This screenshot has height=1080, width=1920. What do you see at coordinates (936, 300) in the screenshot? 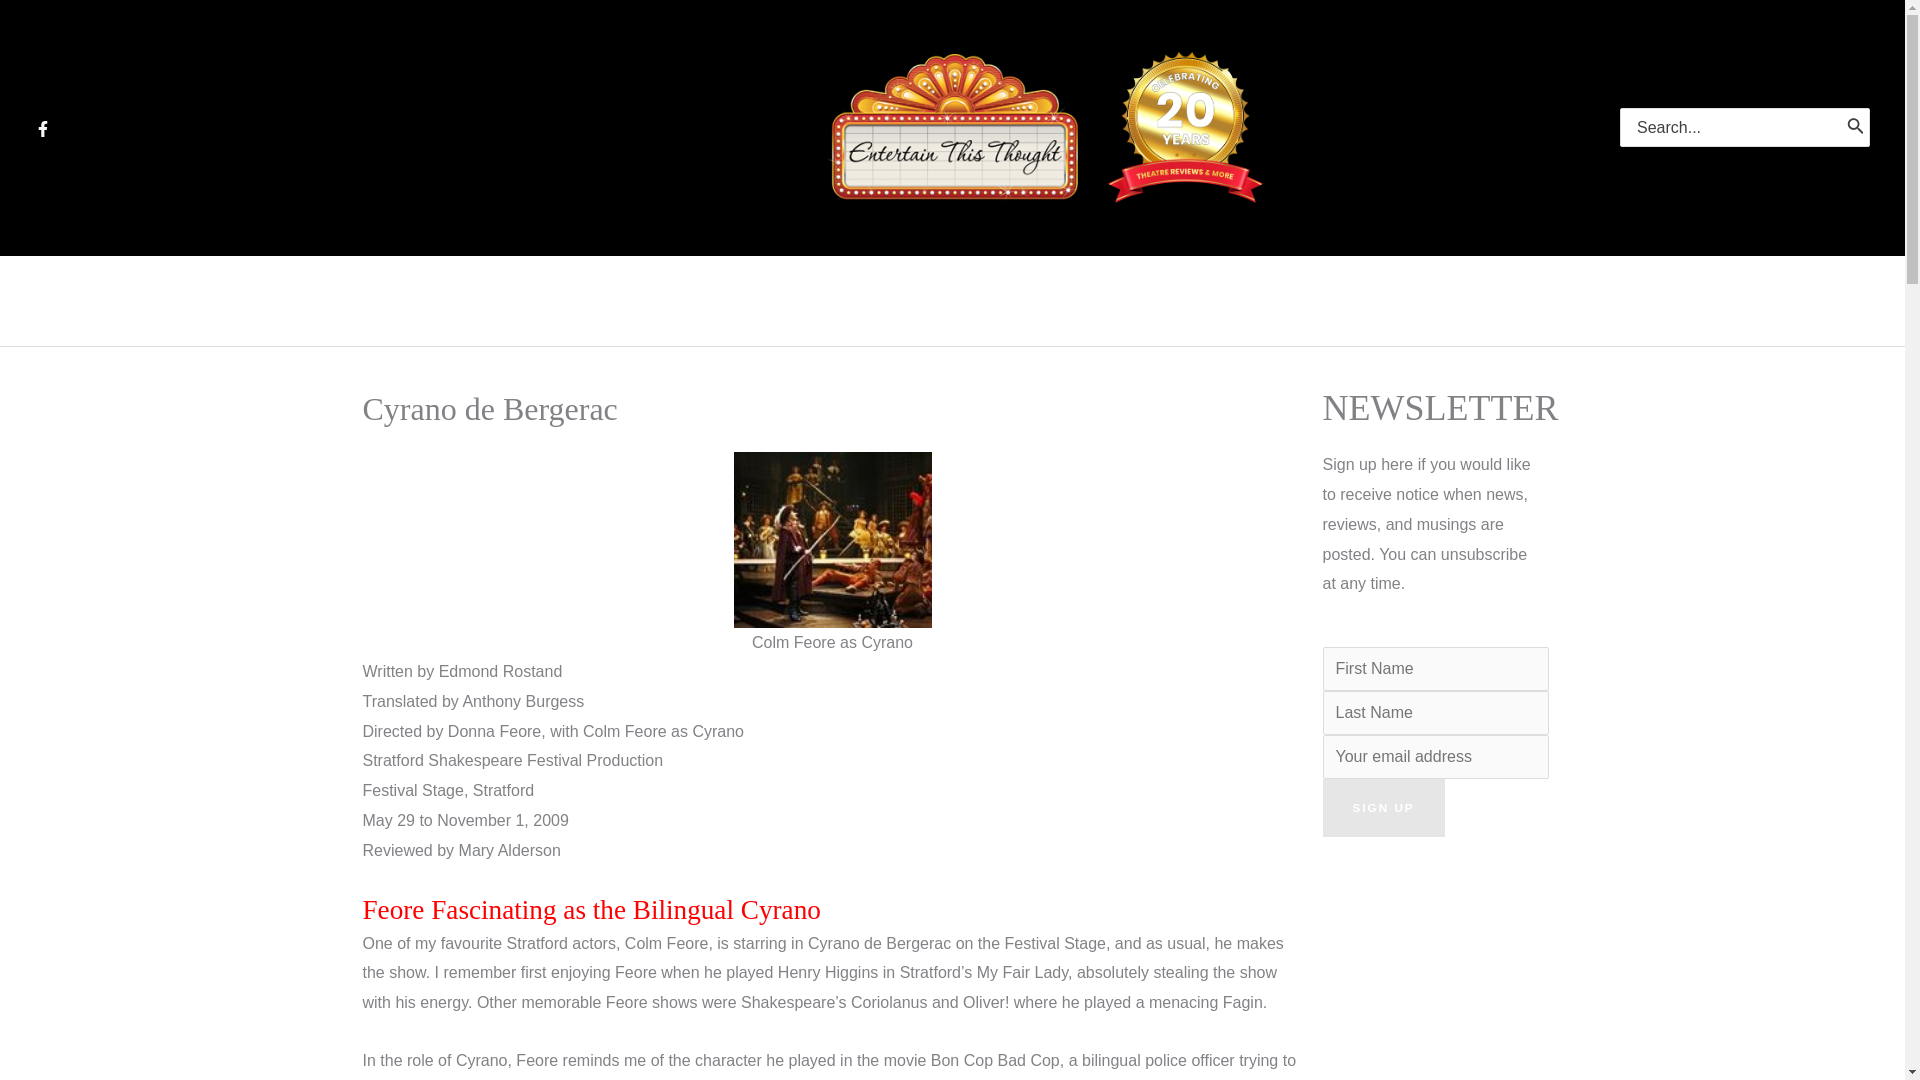
I see `Archives` at bounding box center [936, 300].